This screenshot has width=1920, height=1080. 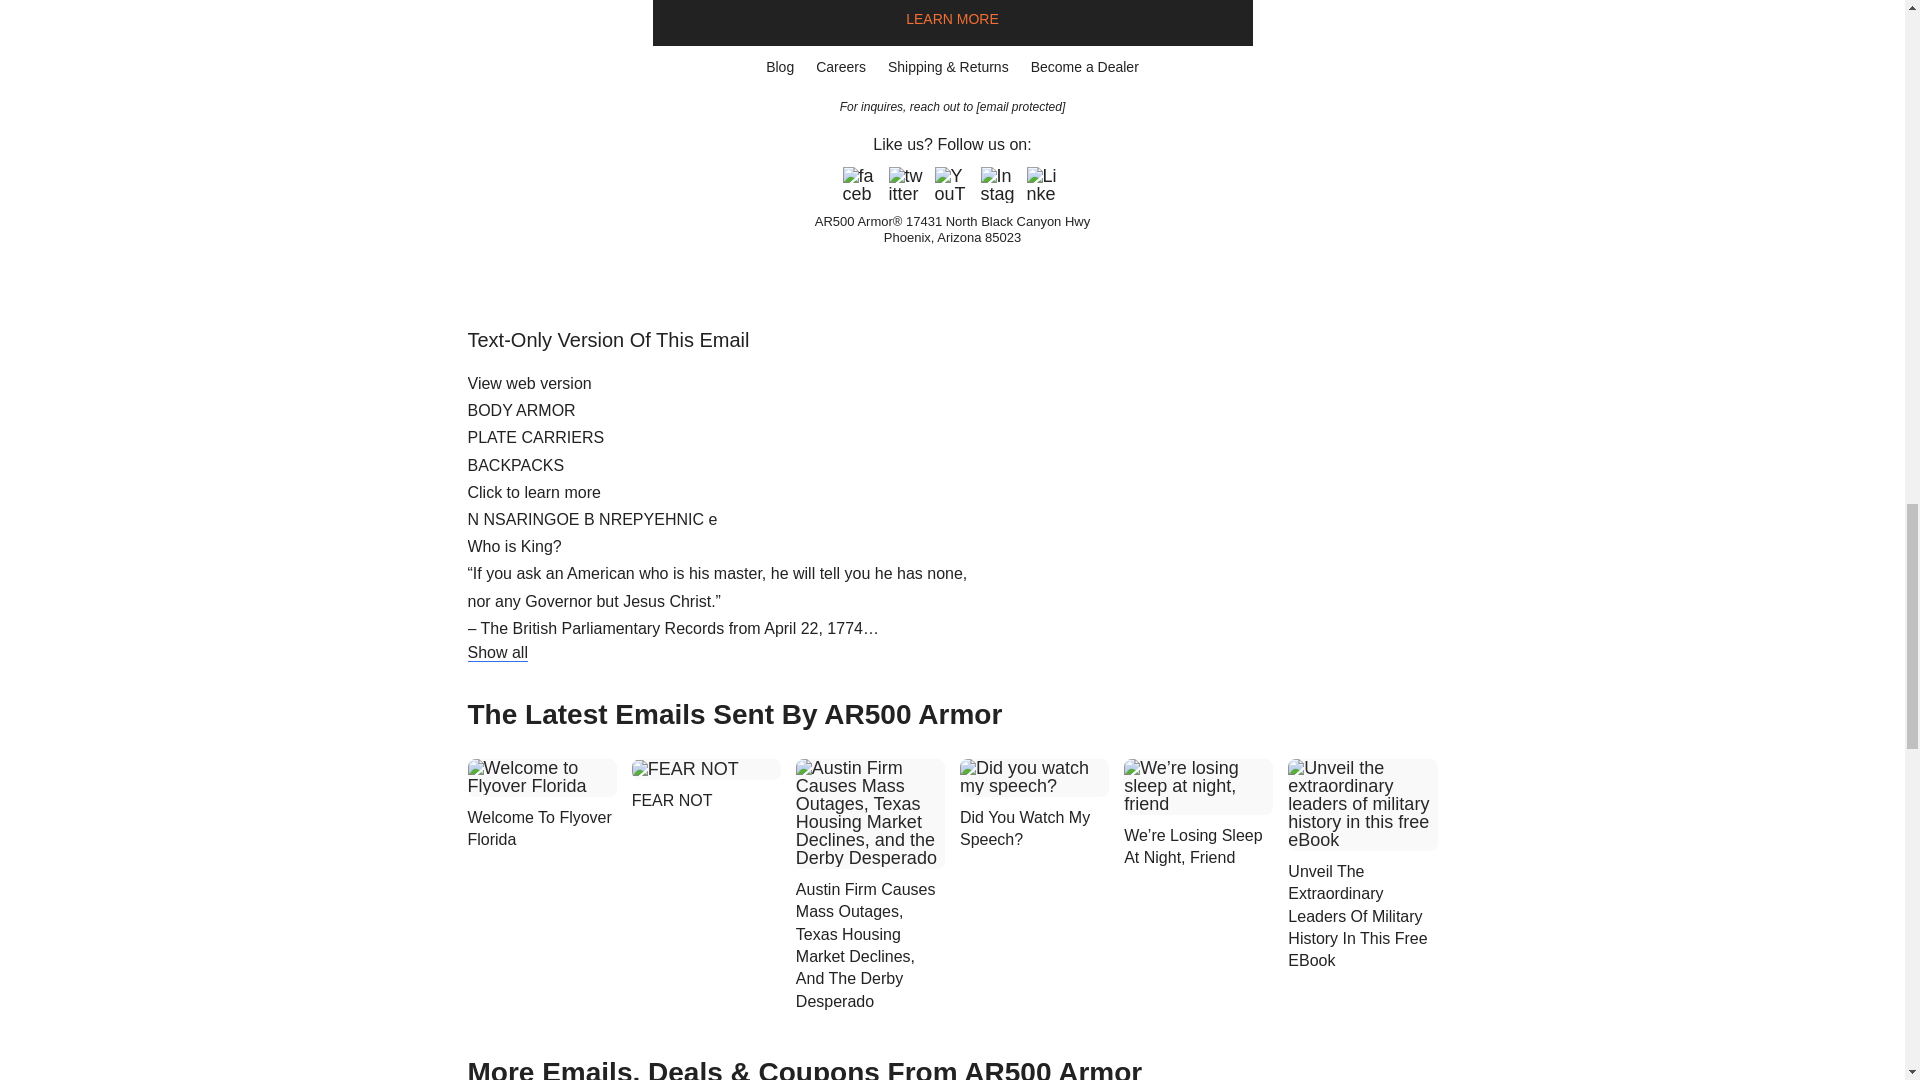 I want to click on Careers, so click(x=840, y=67).